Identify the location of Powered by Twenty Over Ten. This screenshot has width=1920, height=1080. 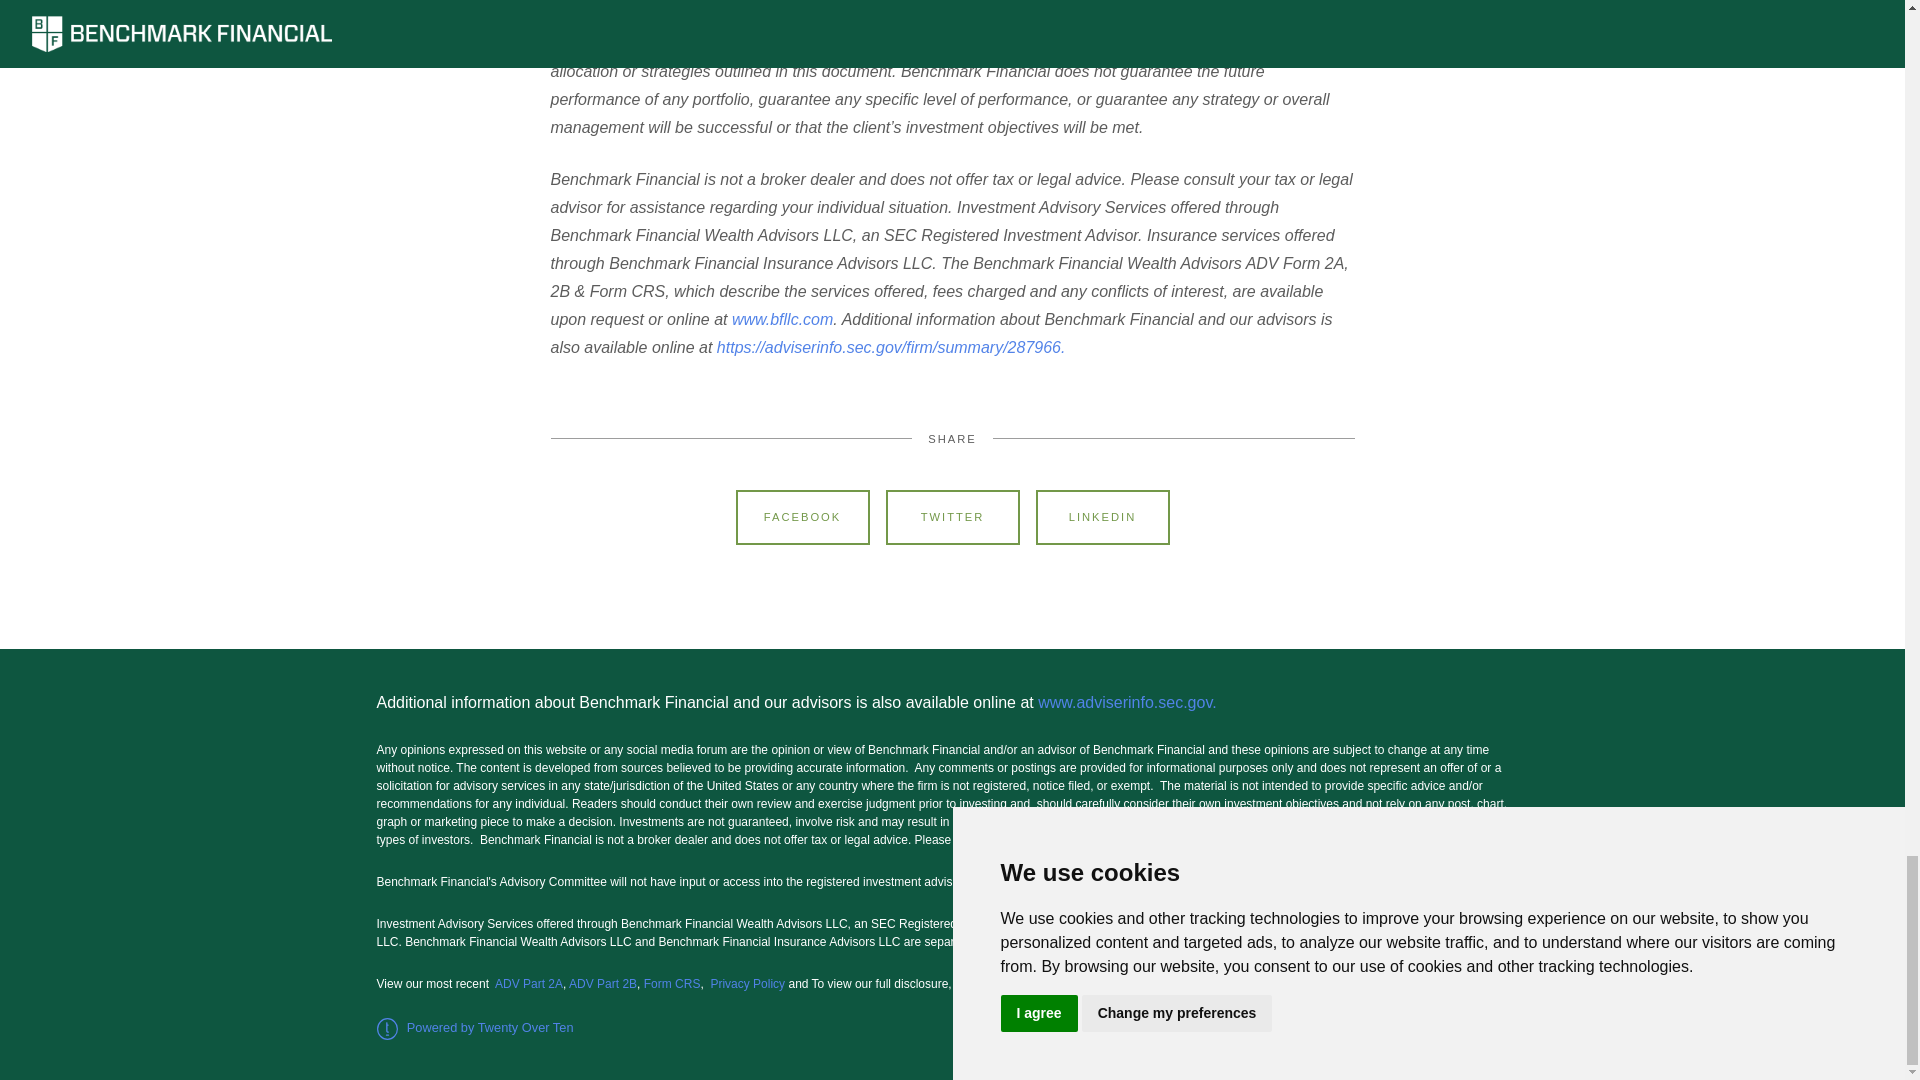
(474, 1026).